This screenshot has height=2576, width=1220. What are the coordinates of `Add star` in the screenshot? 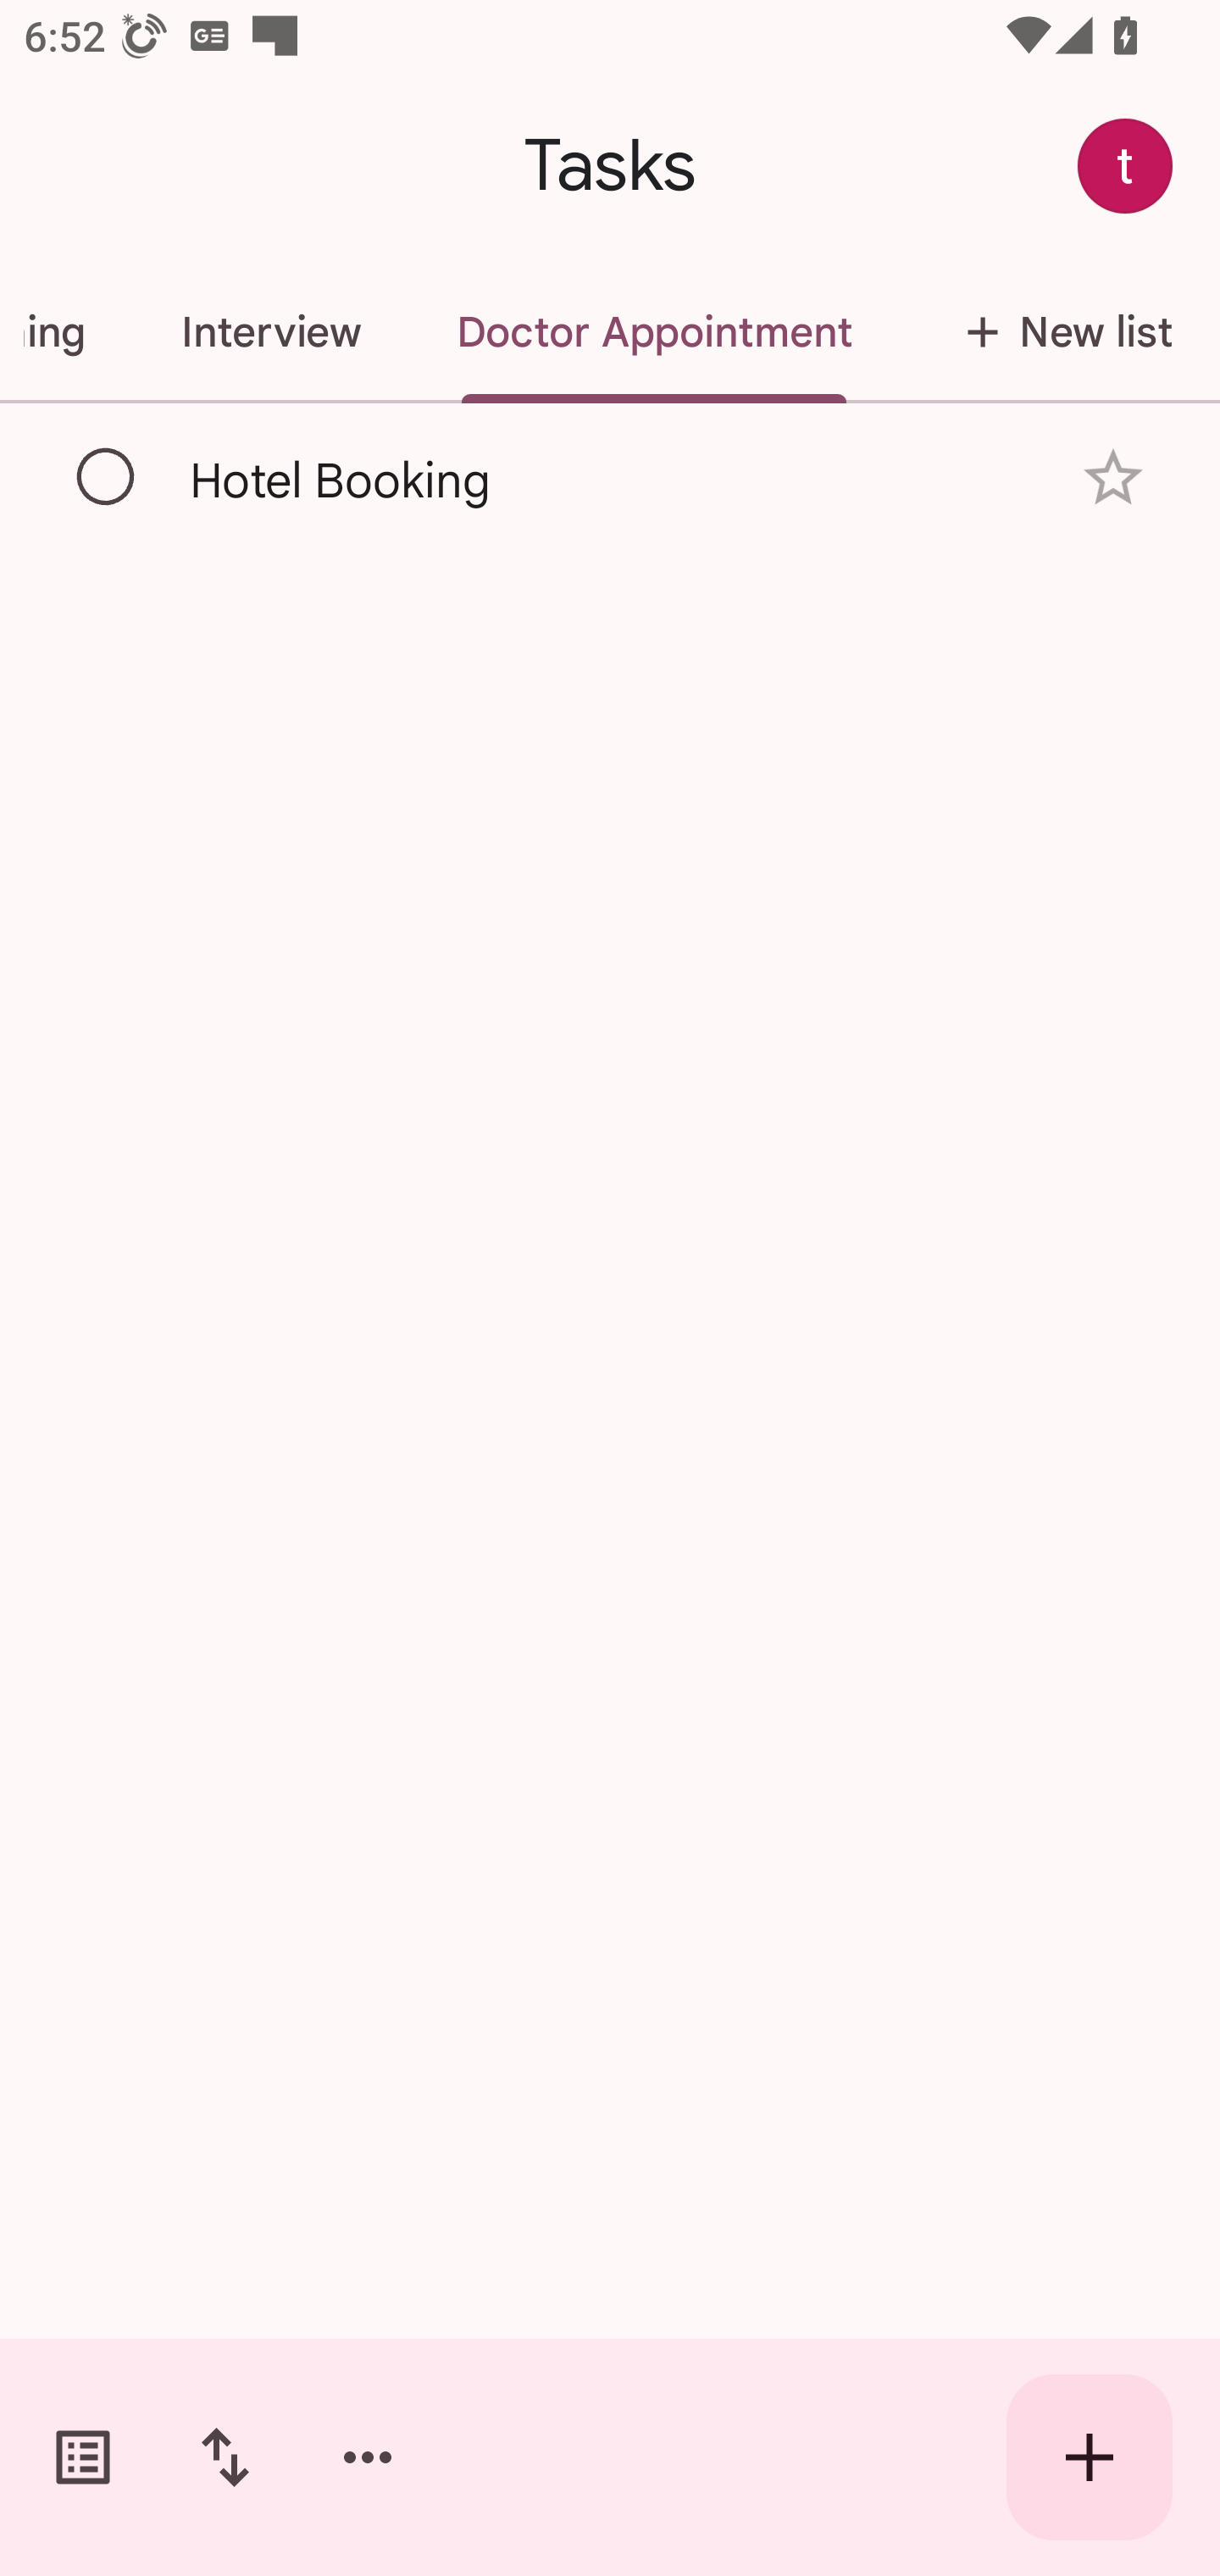 It's located at (1113, 478).